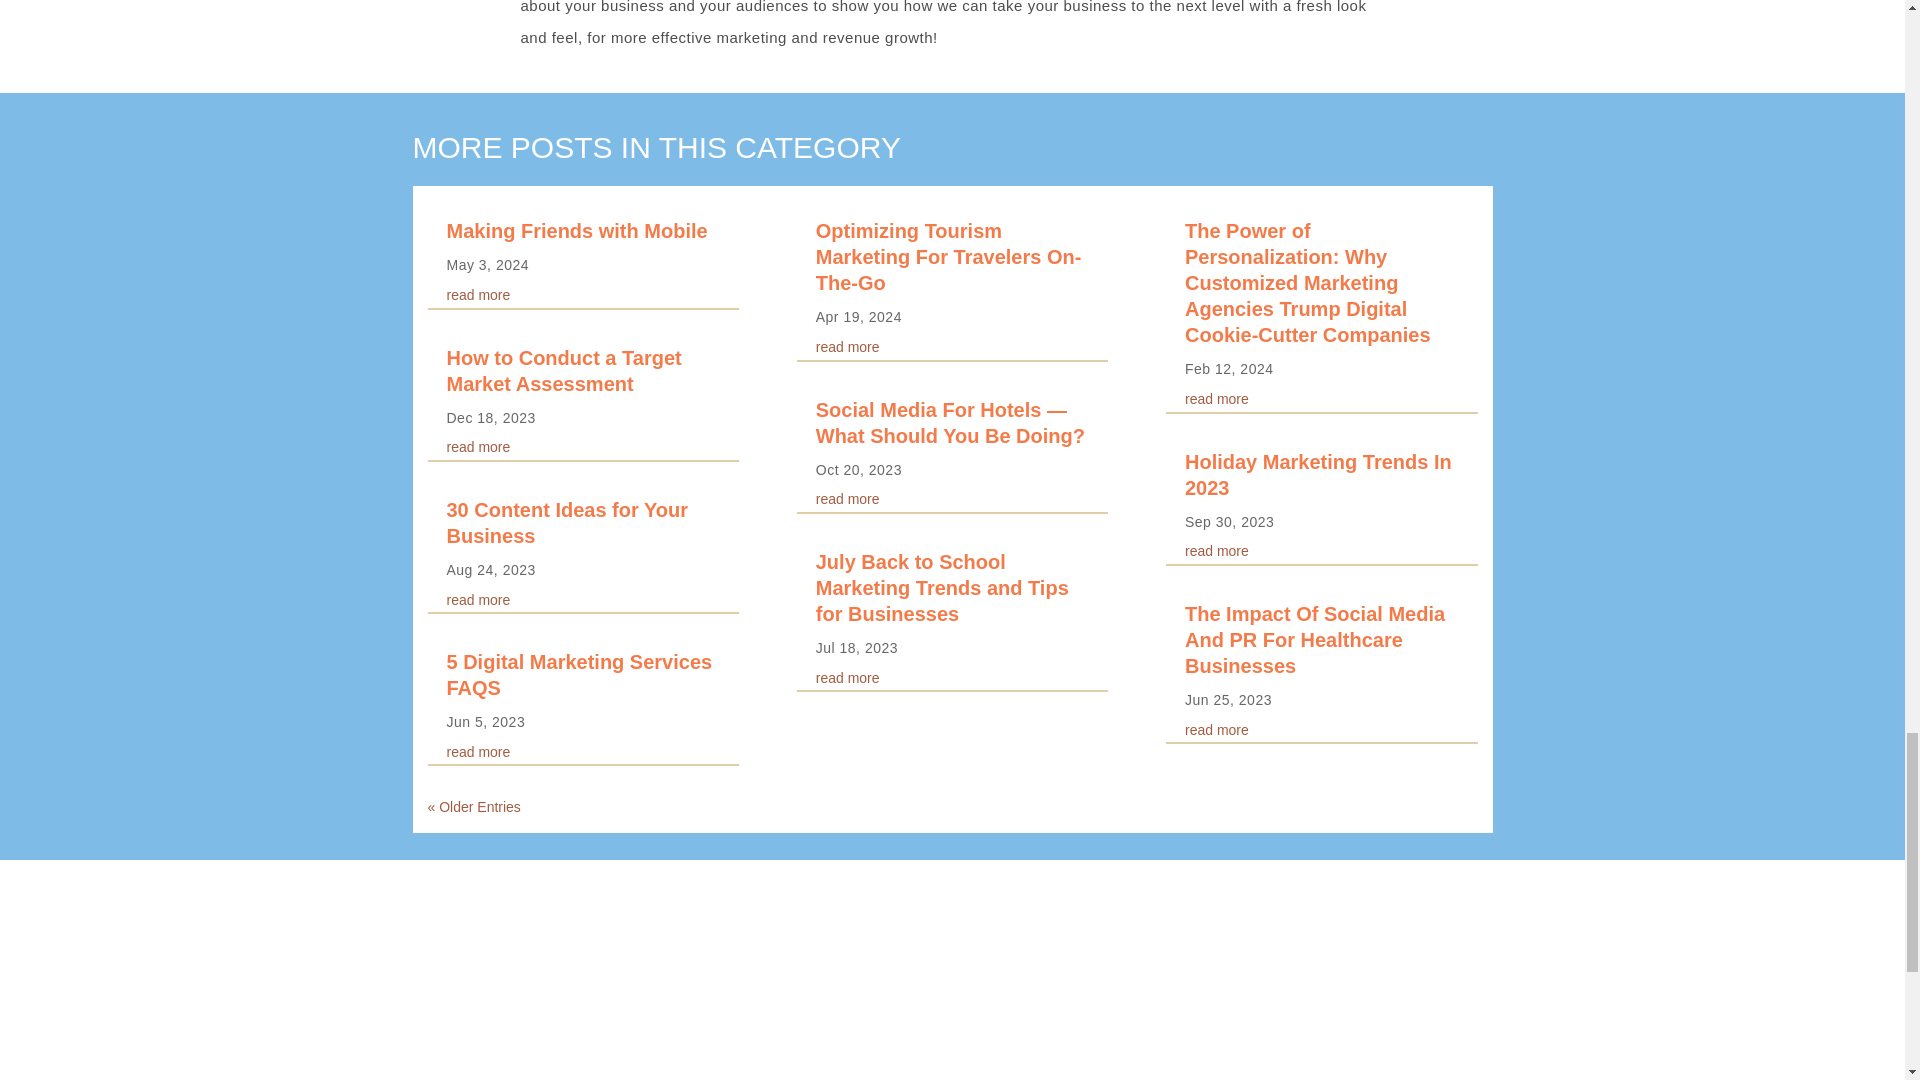 The height and width of the screenshot is (1080, 1920). Describe the element at coordinates (848, 677) in the screenshot. I see `read more` at that location.